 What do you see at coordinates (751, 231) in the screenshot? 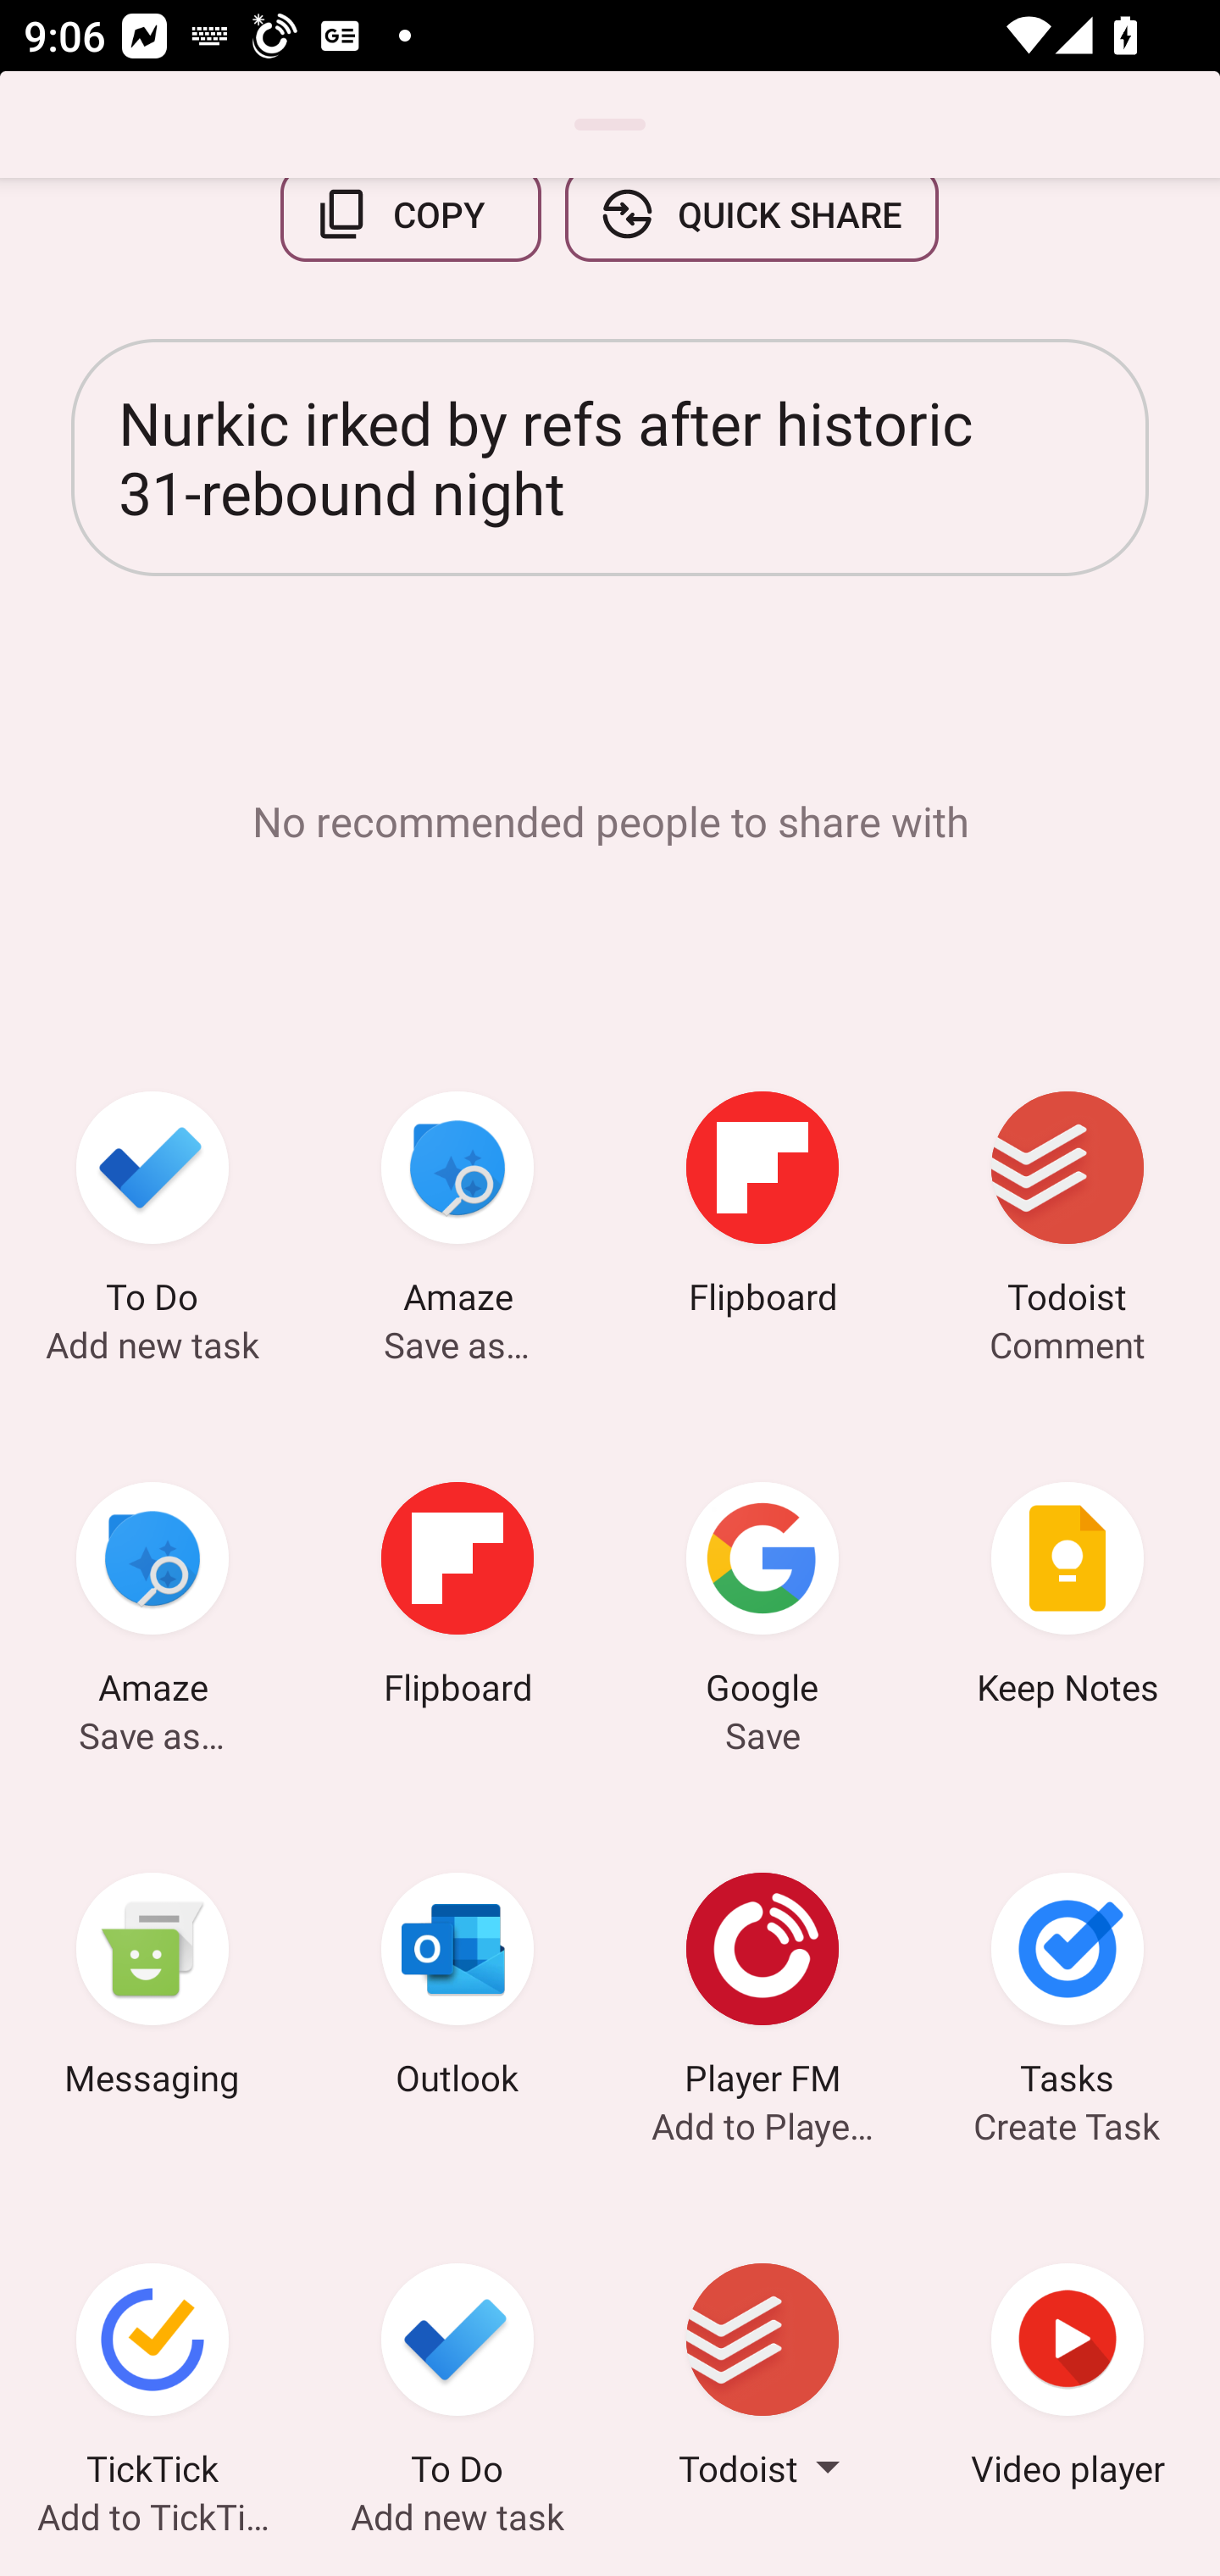
I see `QUICK SHARE` at bounding box center [751, 231].